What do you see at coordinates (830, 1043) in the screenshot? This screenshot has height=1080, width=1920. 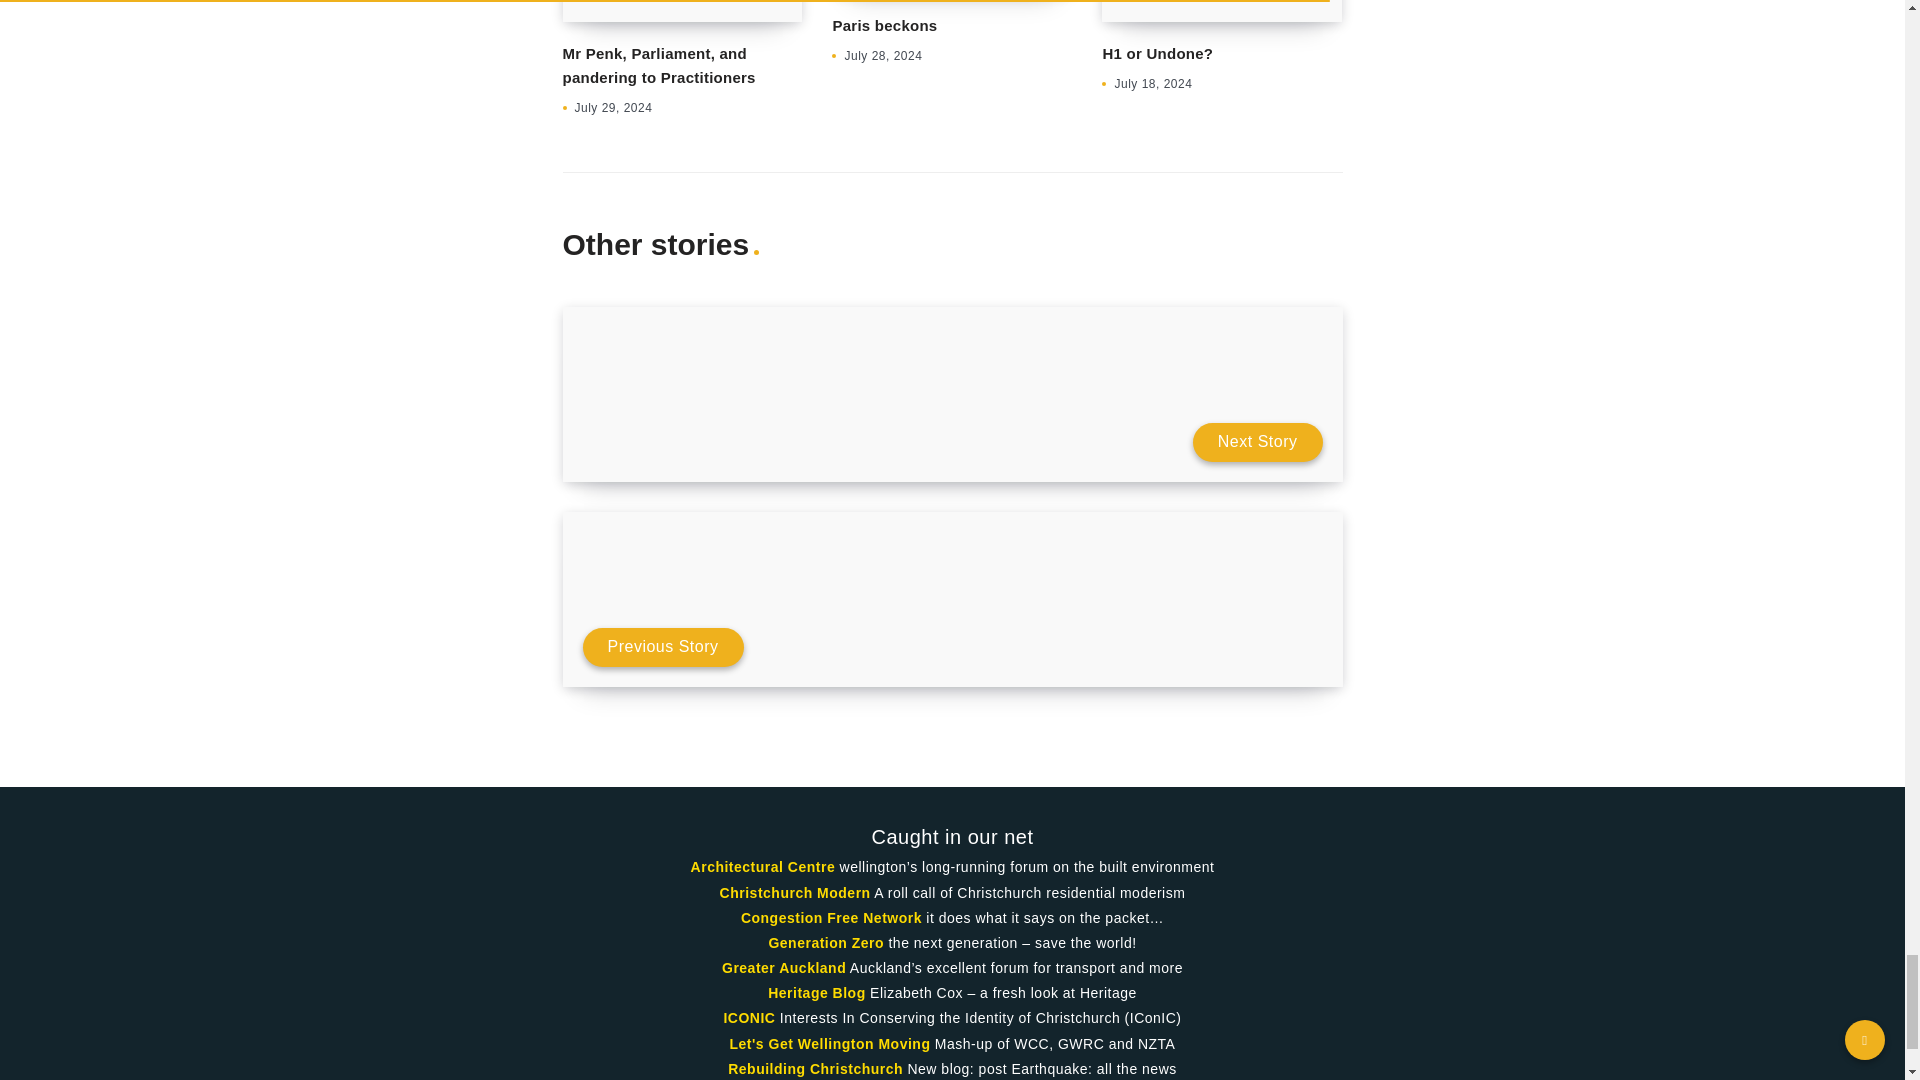 I see `Mash-up of WCC, GWRC and NZTA` at bounding box center [830, 1043].